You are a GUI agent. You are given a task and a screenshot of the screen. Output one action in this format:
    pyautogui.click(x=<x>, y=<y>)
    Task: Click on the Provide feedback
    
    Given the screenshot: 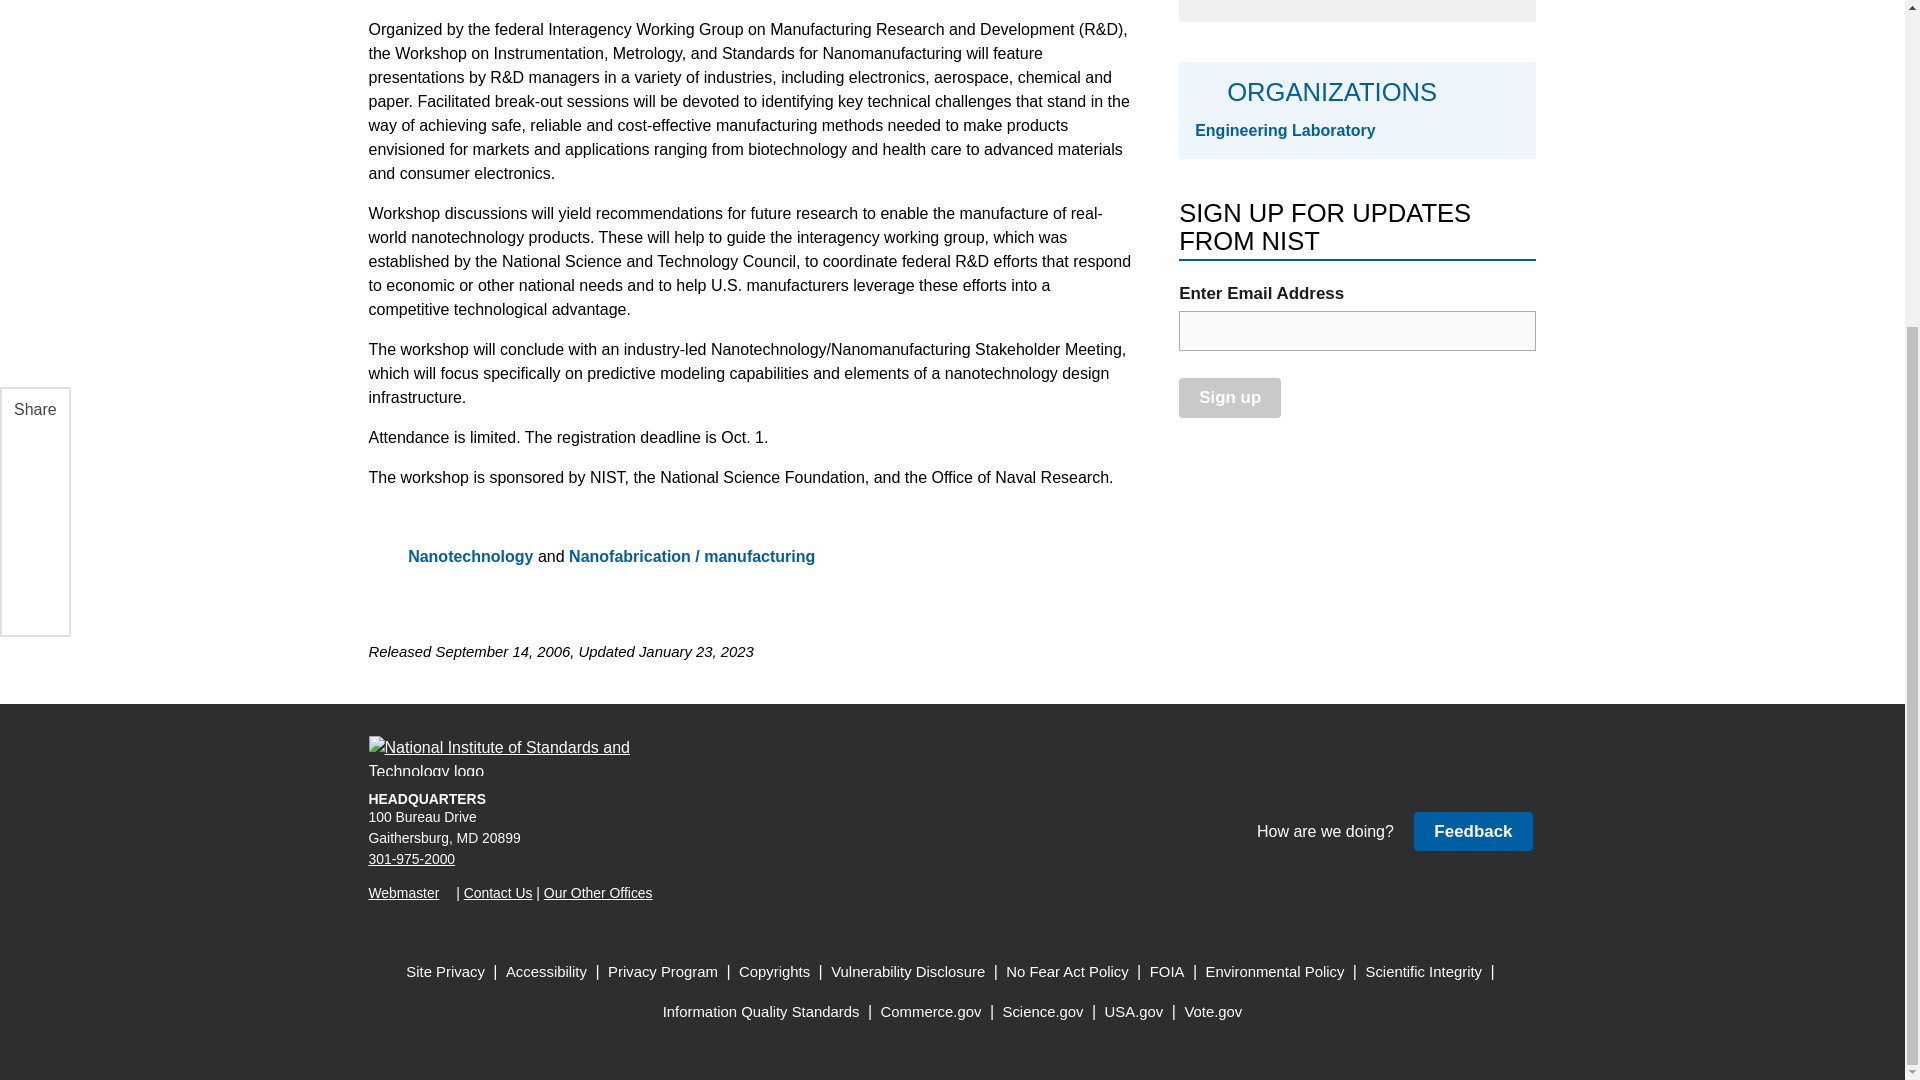 What is the action you would take?
    pyautogui.click(x=1472, y=832)
    